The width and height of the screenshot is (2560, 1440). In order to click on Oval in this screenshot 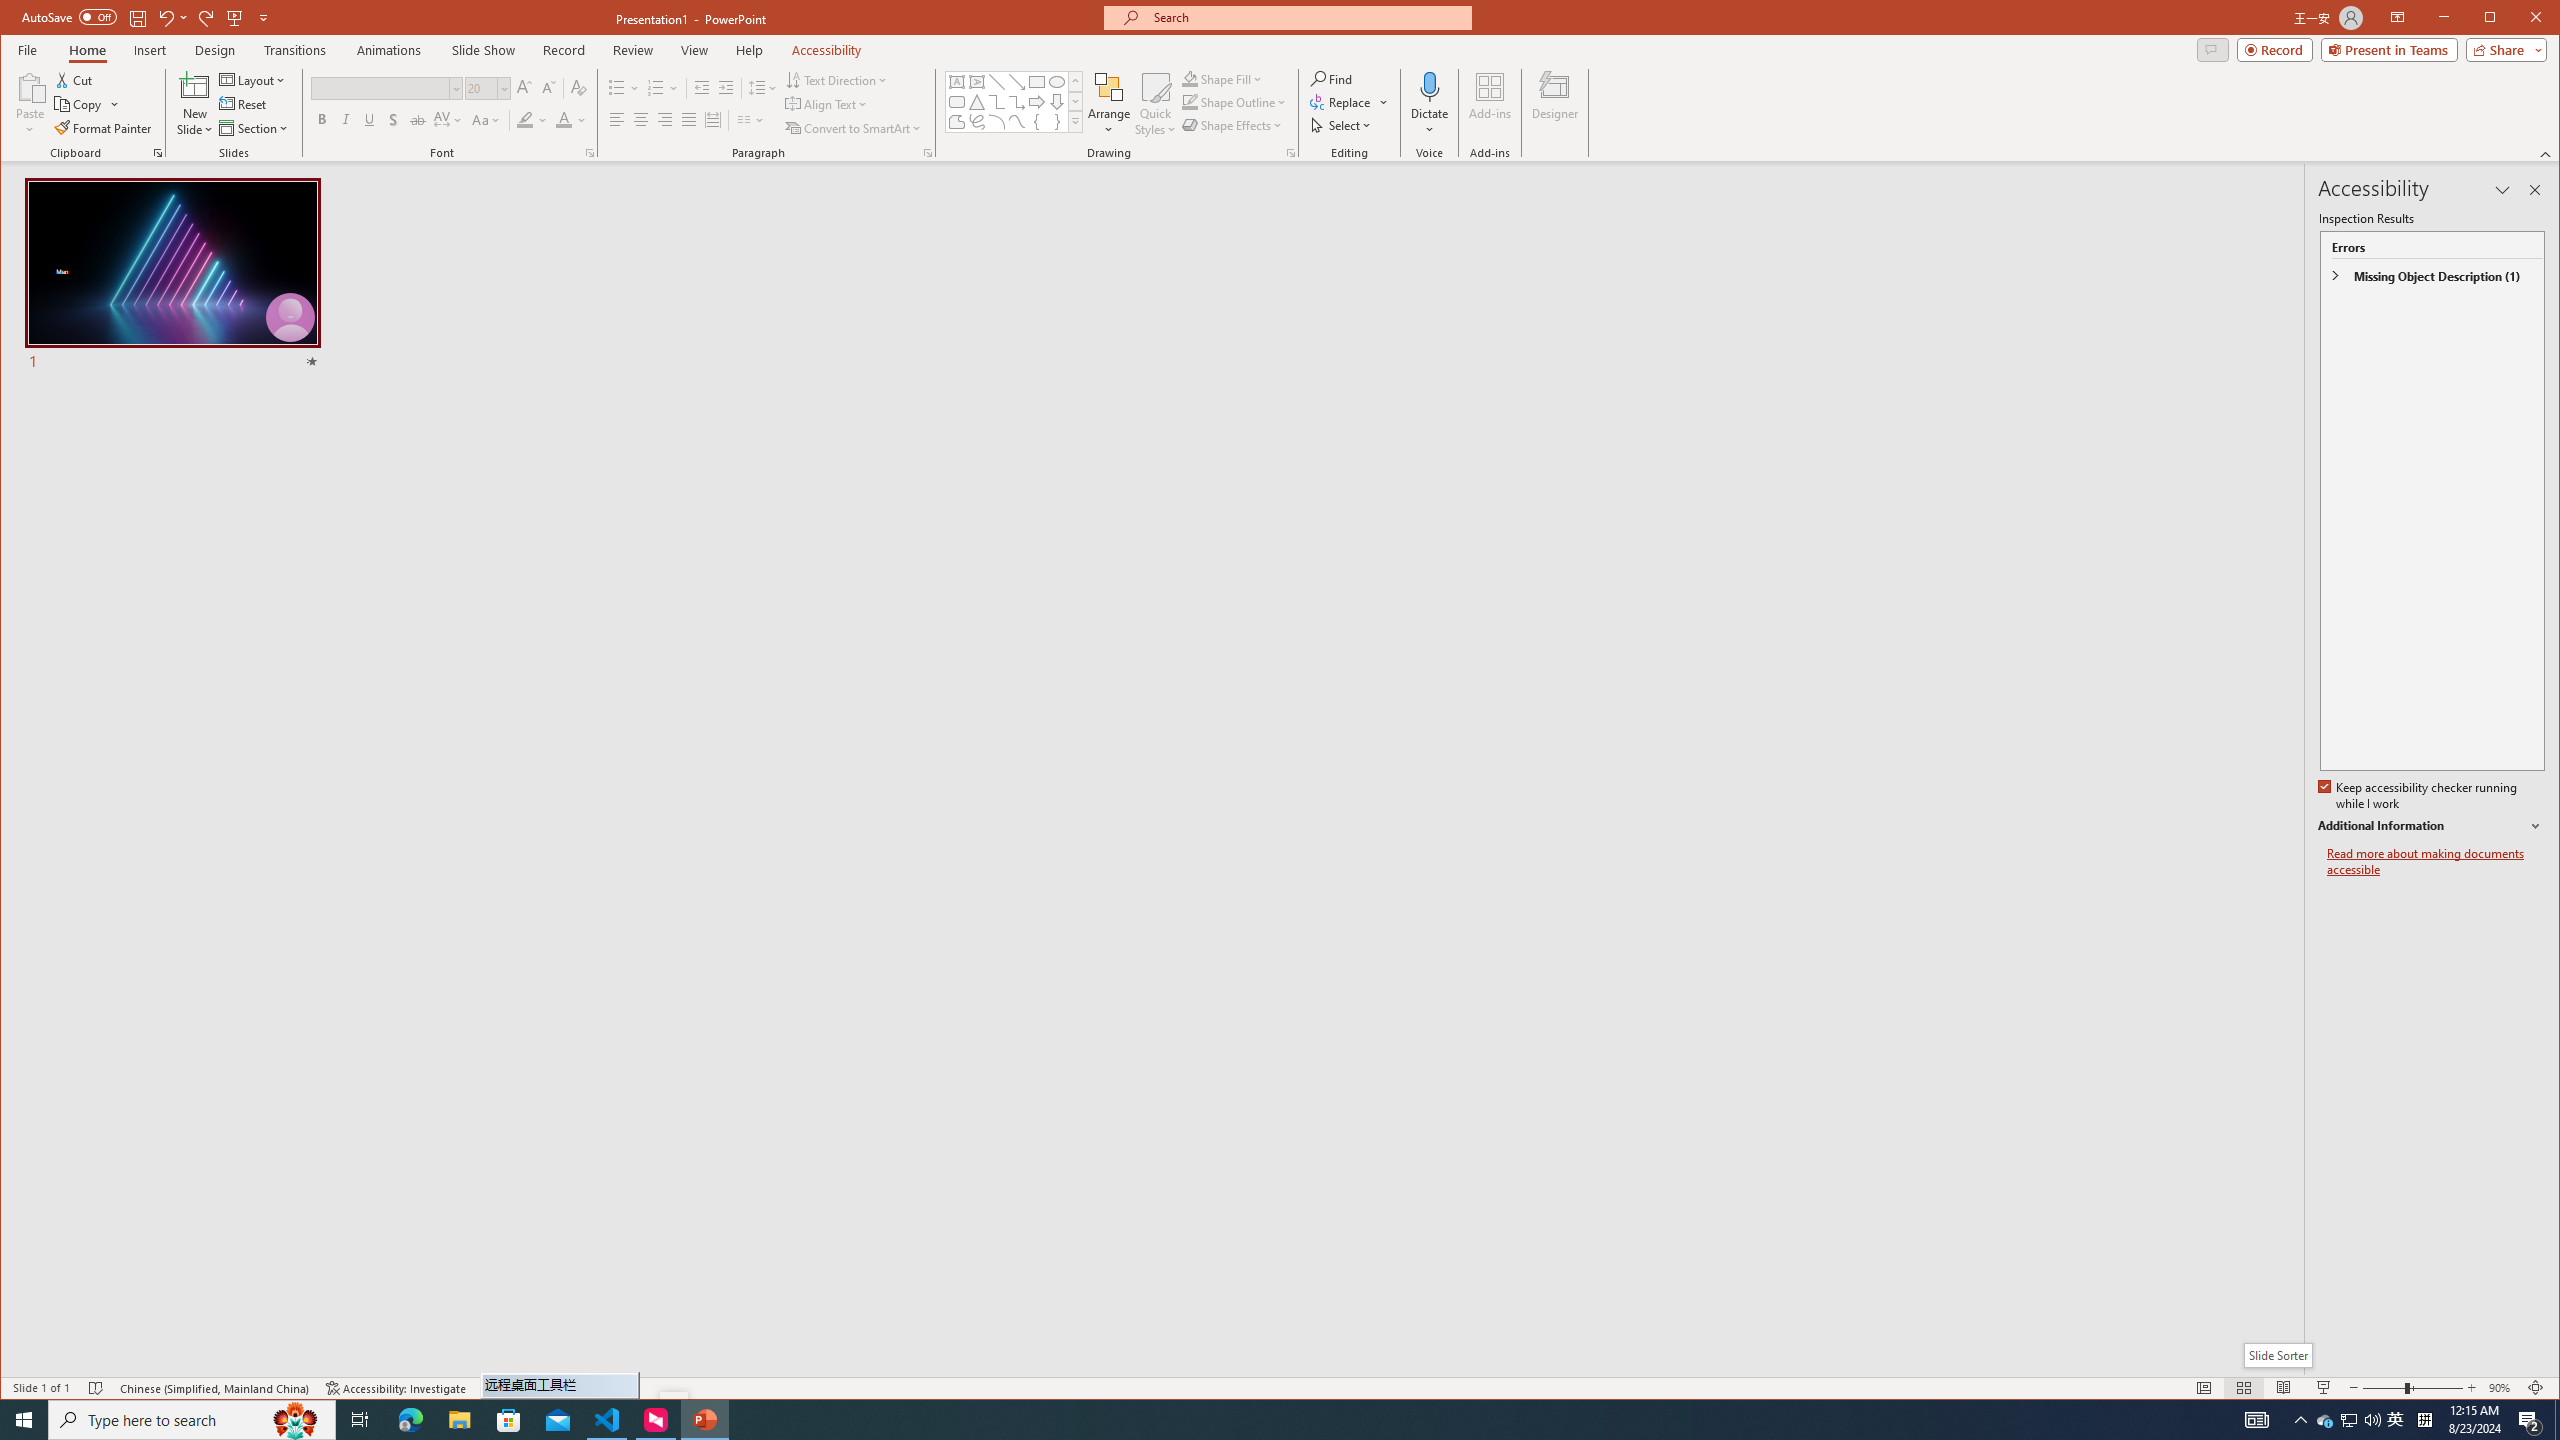, I will do `click(1057, 82)`.